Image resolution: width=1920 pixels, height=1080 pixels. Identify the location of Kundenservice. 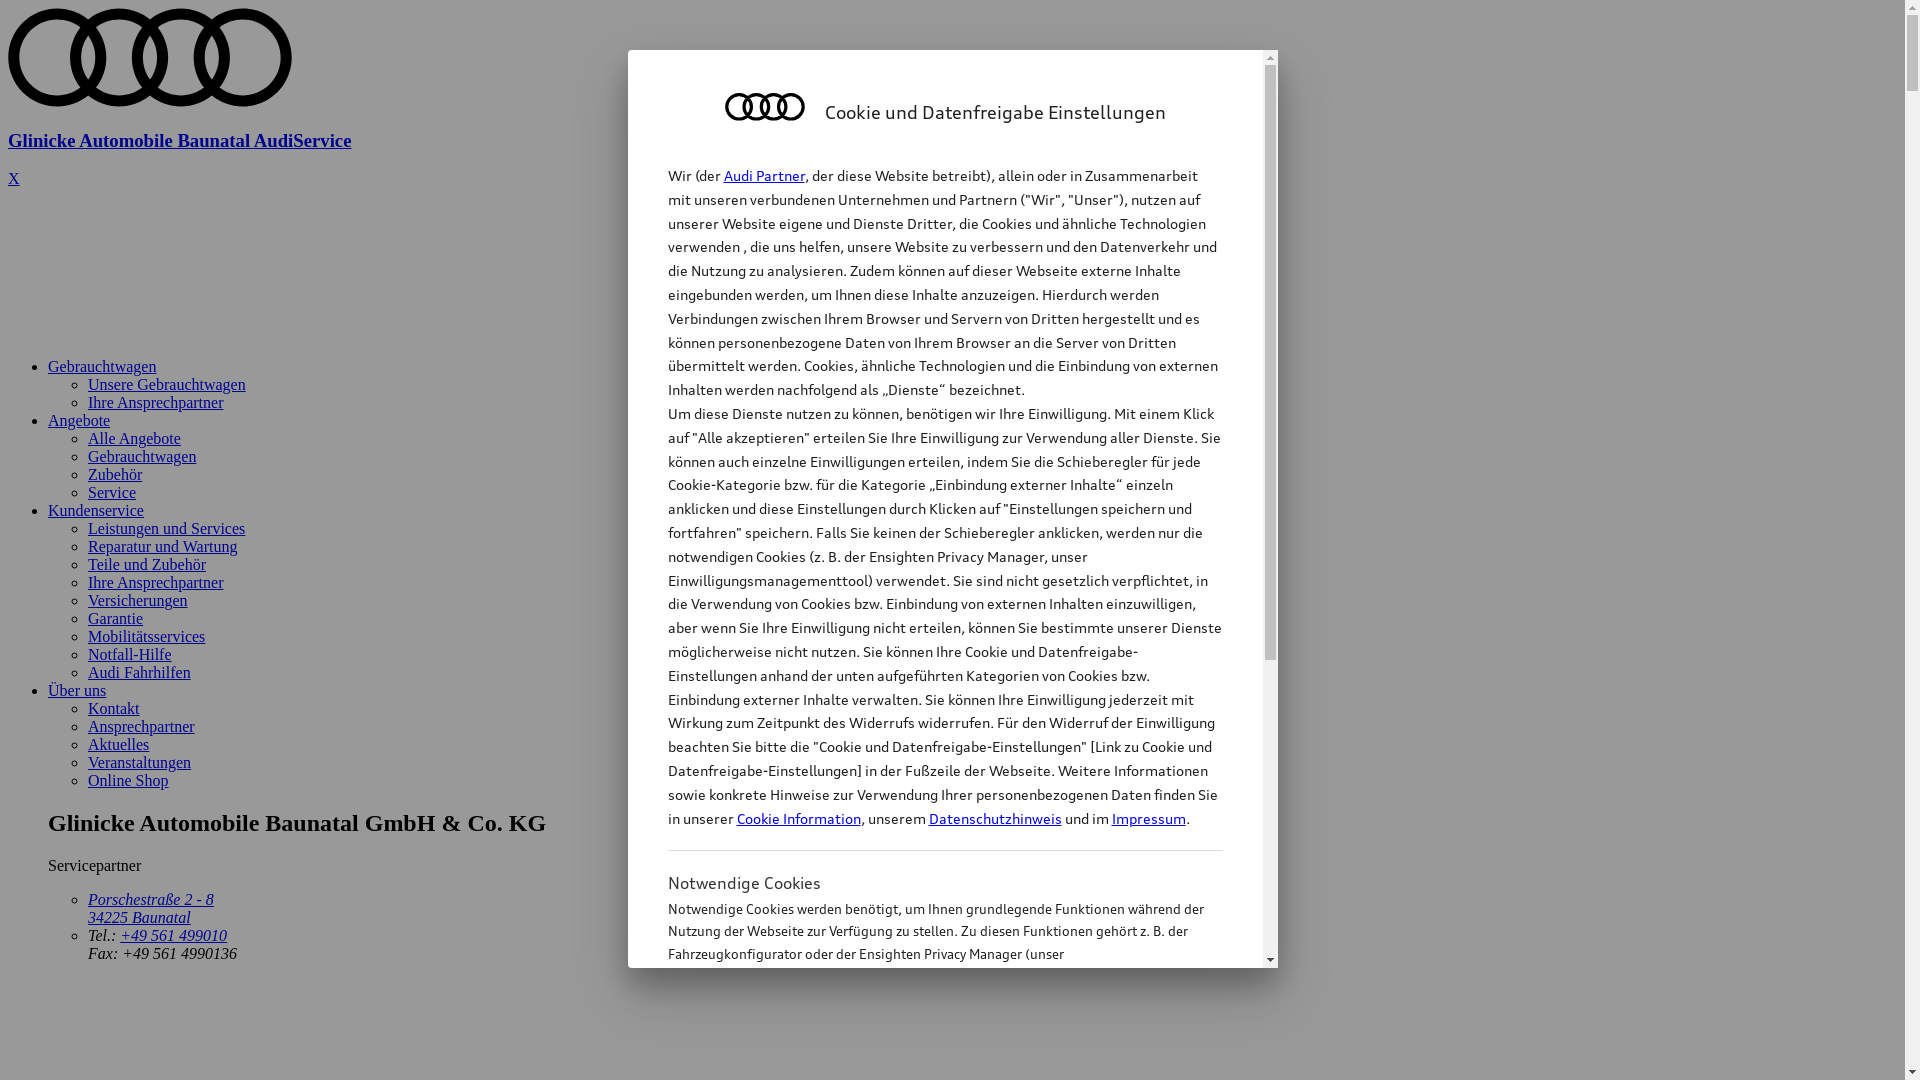
(96, 510).